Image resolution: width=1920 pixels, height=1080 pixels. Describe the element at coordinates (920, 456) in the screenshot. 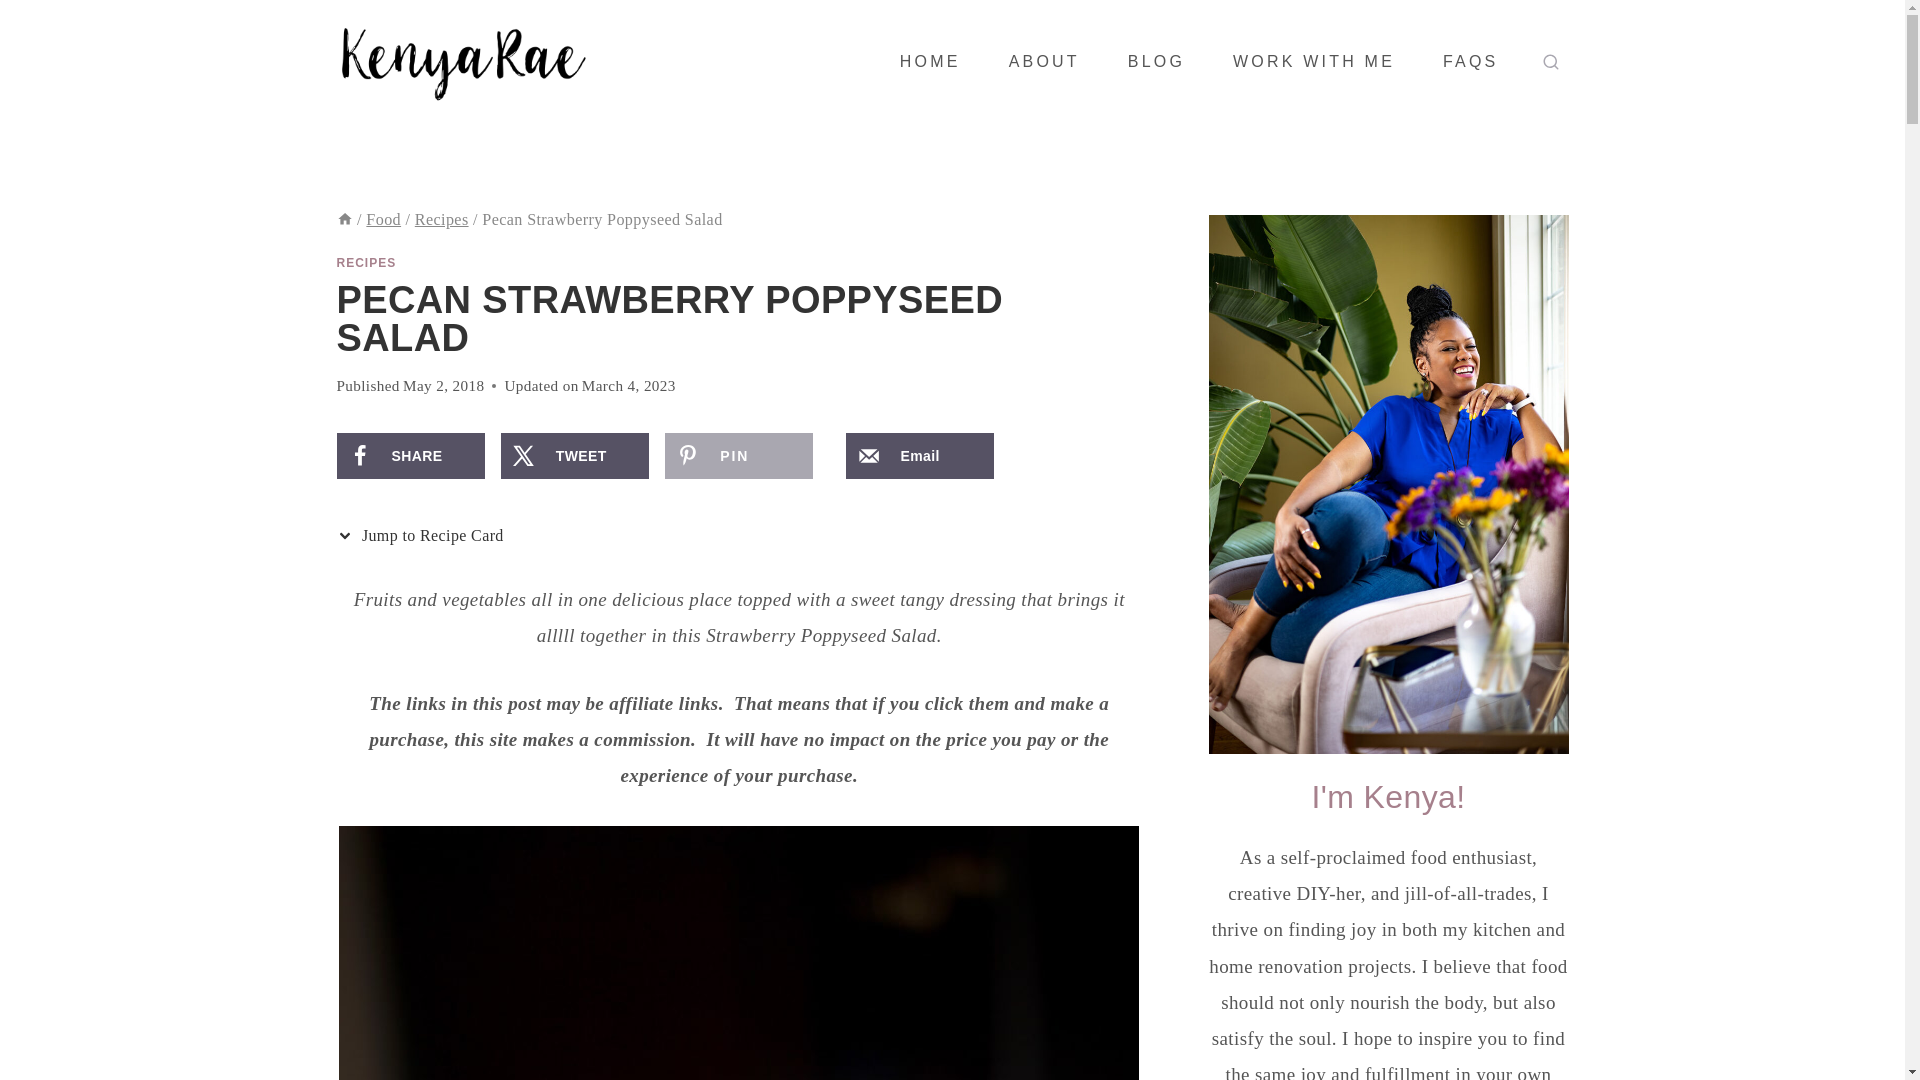

I see `Send over email` at that location.